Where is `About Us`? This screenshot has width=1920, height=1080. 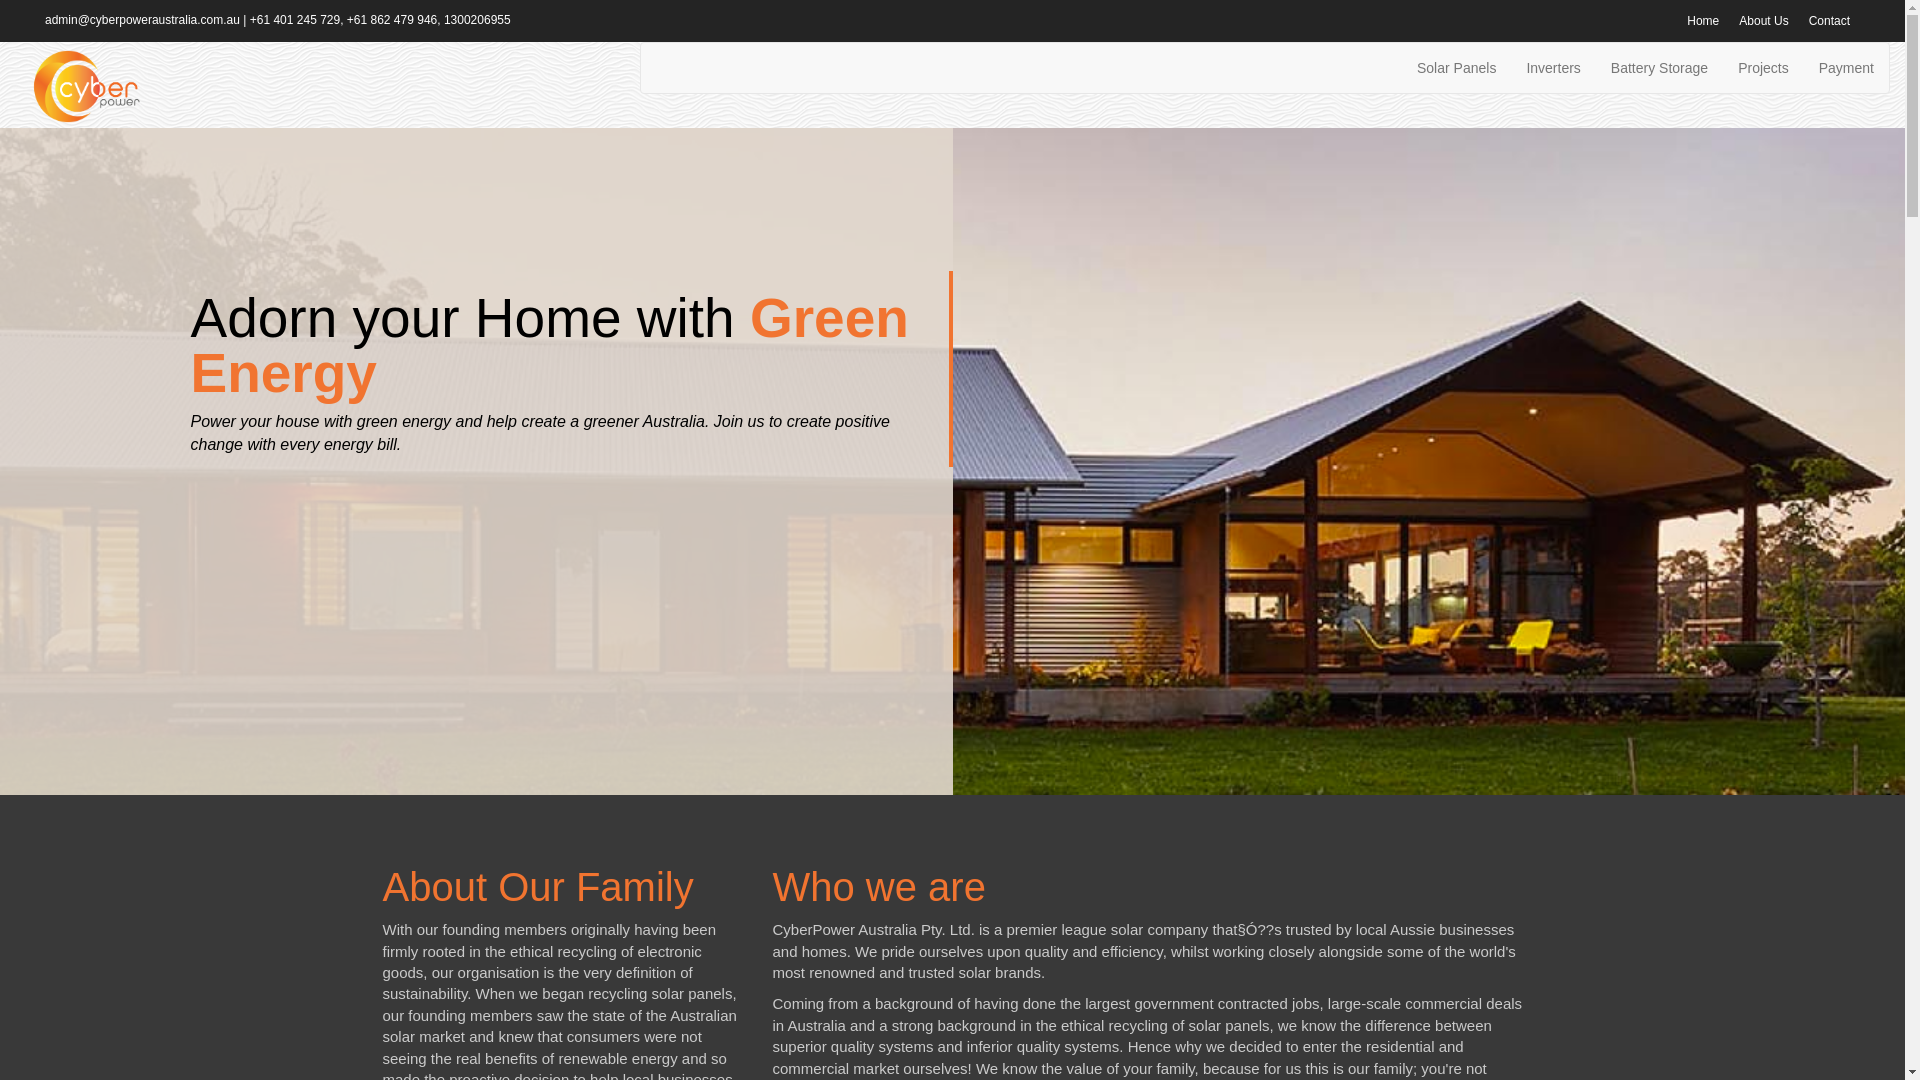
About Us is located at coordinates (1764, 21).